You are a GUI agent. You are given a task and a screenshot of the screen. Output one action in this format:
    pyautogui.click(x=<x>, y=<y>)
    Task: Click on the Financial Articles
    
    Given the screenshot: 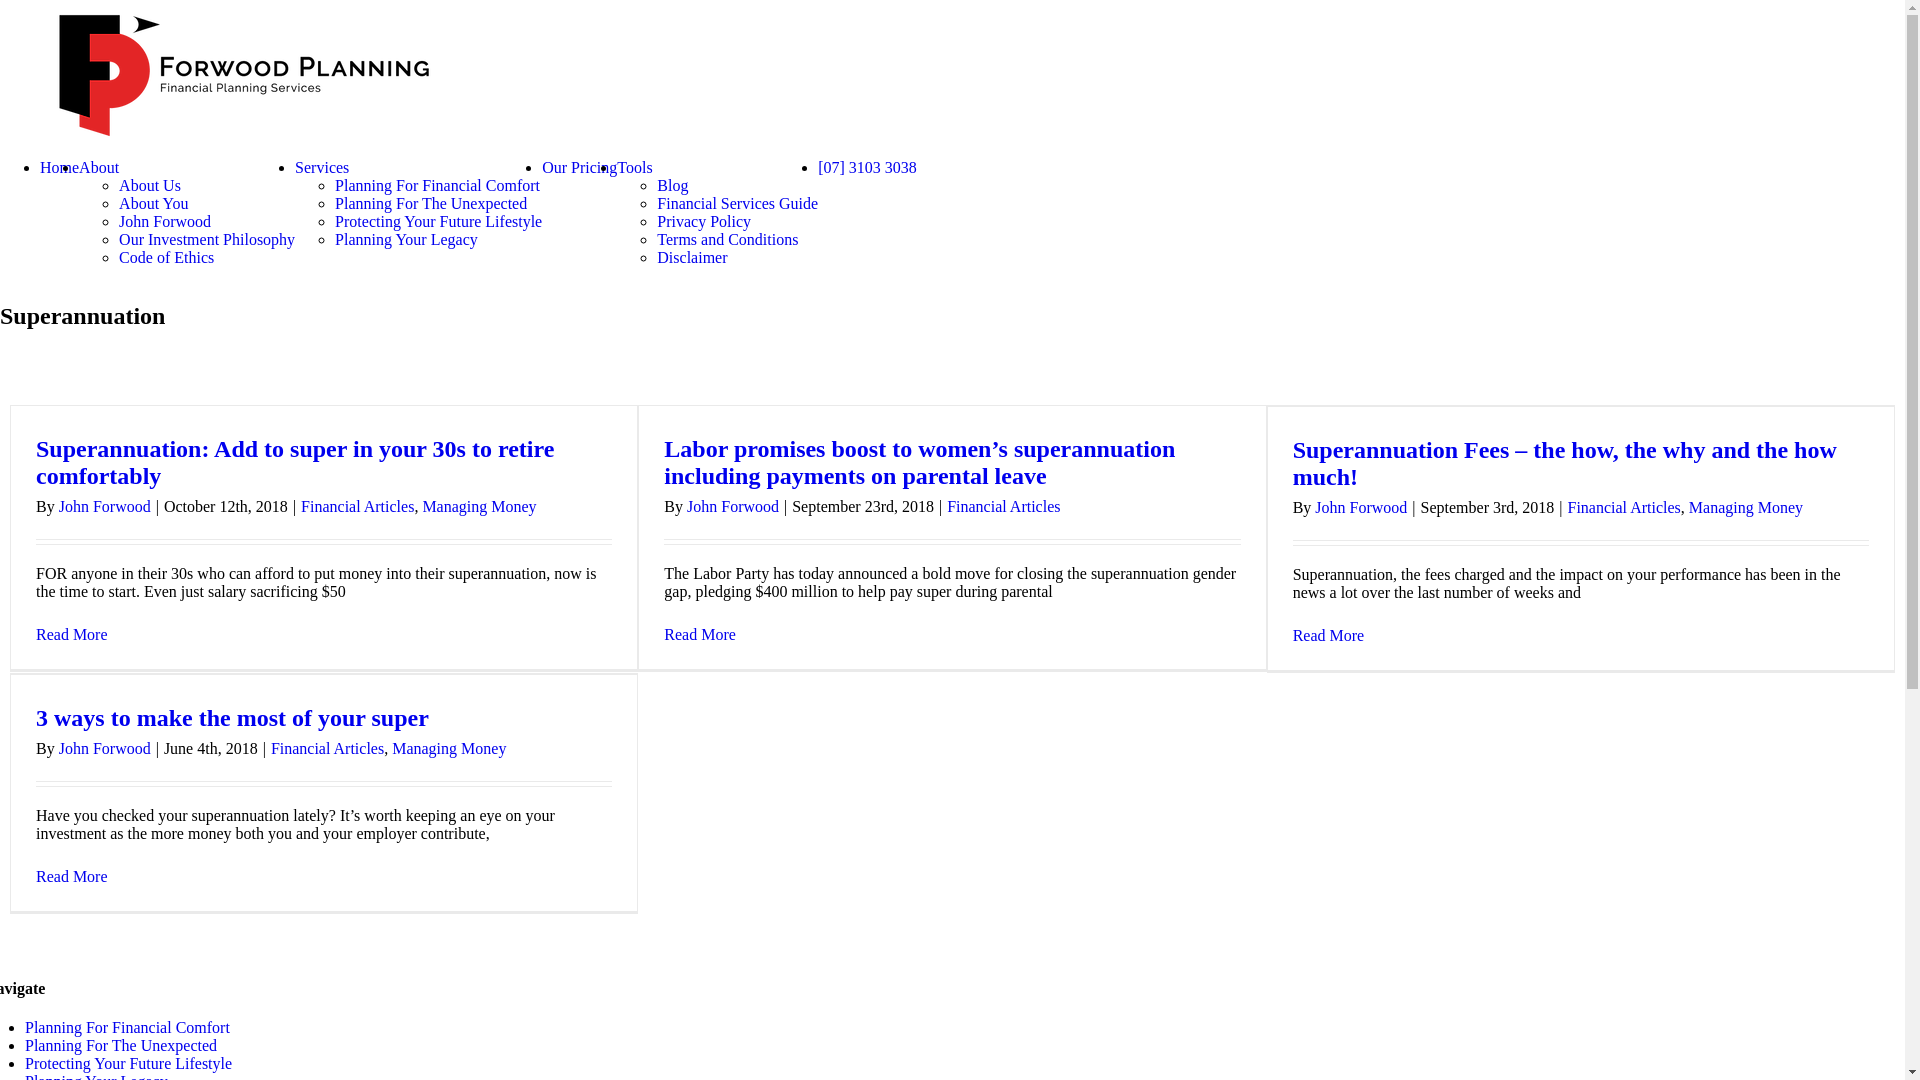 What is the action you would take?
    pyautogui.click(x=1004, y=506)
    